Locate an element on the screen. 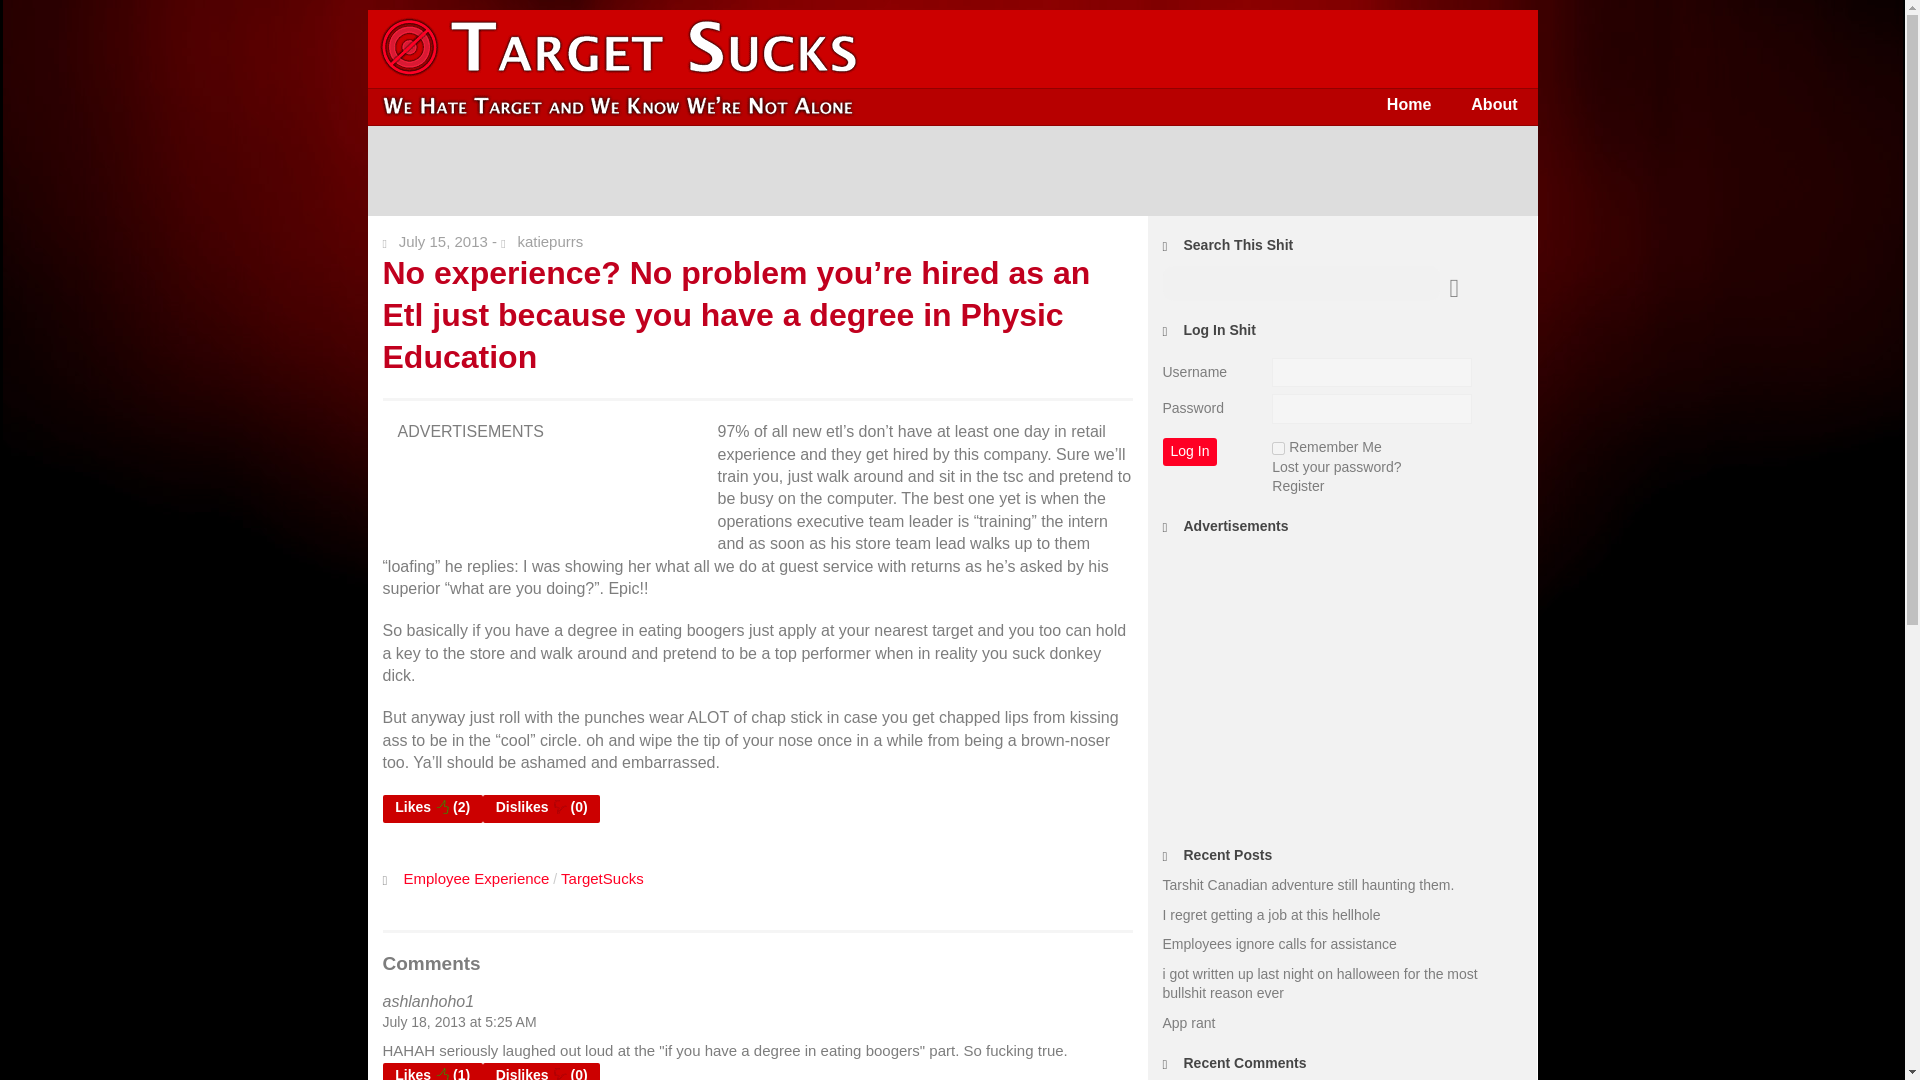  July 18, 2013 at 5:25 AM is located at coordinates (458, 1022).